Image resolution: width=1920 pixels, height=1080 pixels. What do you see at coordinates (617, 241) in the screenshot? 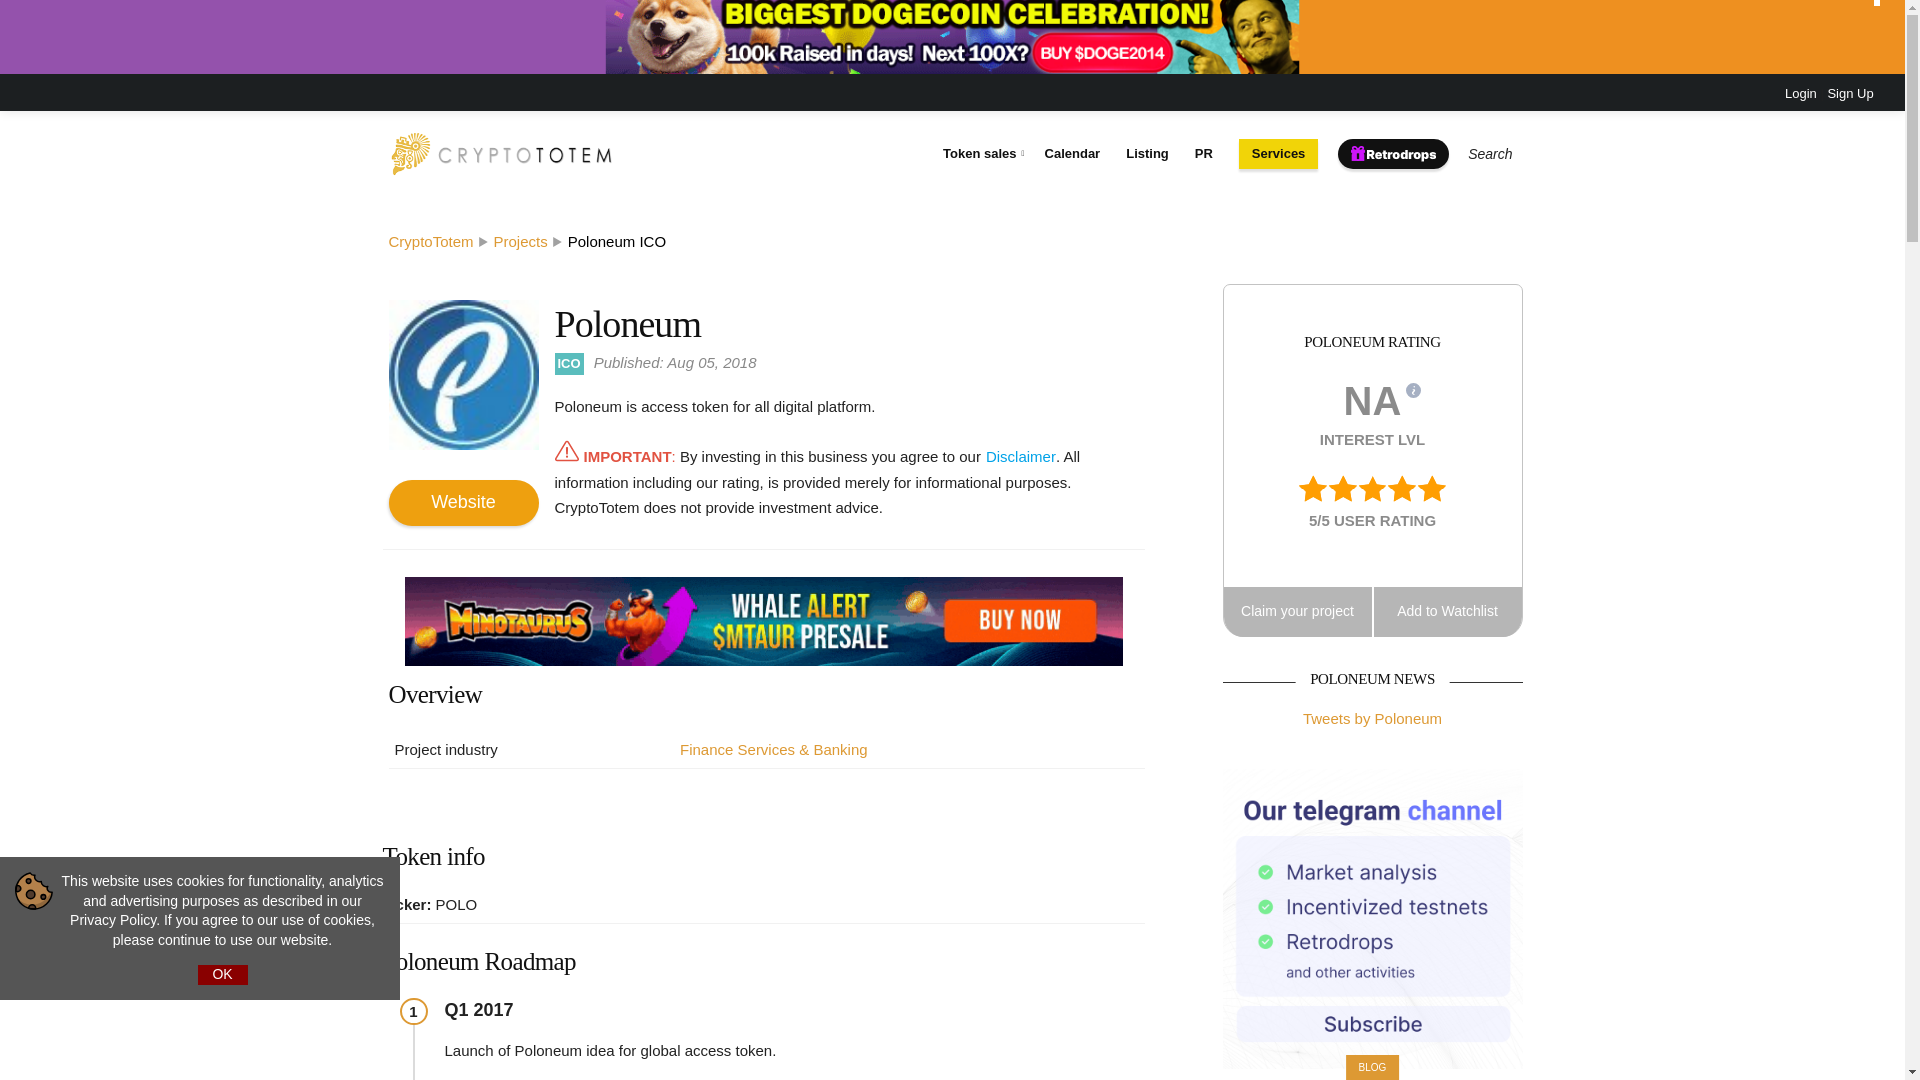
I see `Poloneum ICO` at bounding box center [617, 241].